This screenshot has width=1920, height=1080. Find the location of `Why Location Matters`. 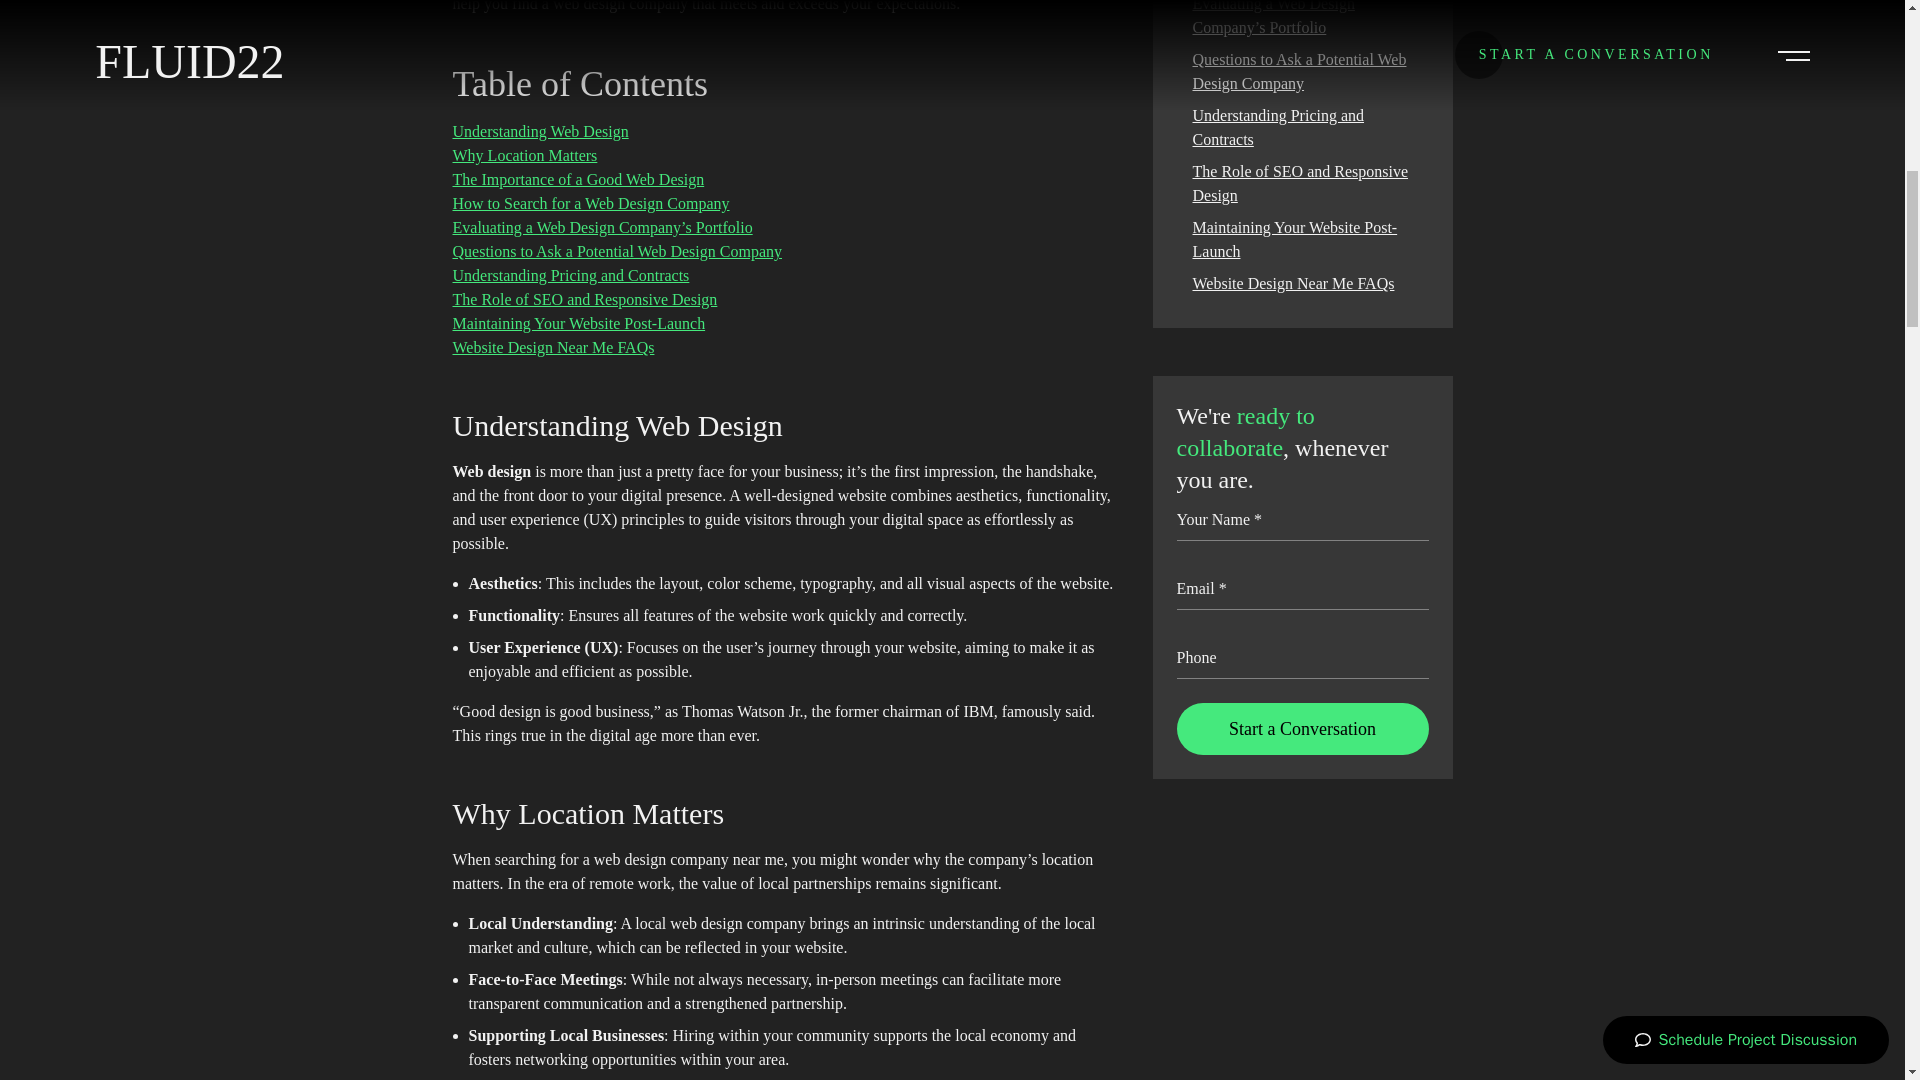

Why Location Matters is located at coordinates (524, 155).